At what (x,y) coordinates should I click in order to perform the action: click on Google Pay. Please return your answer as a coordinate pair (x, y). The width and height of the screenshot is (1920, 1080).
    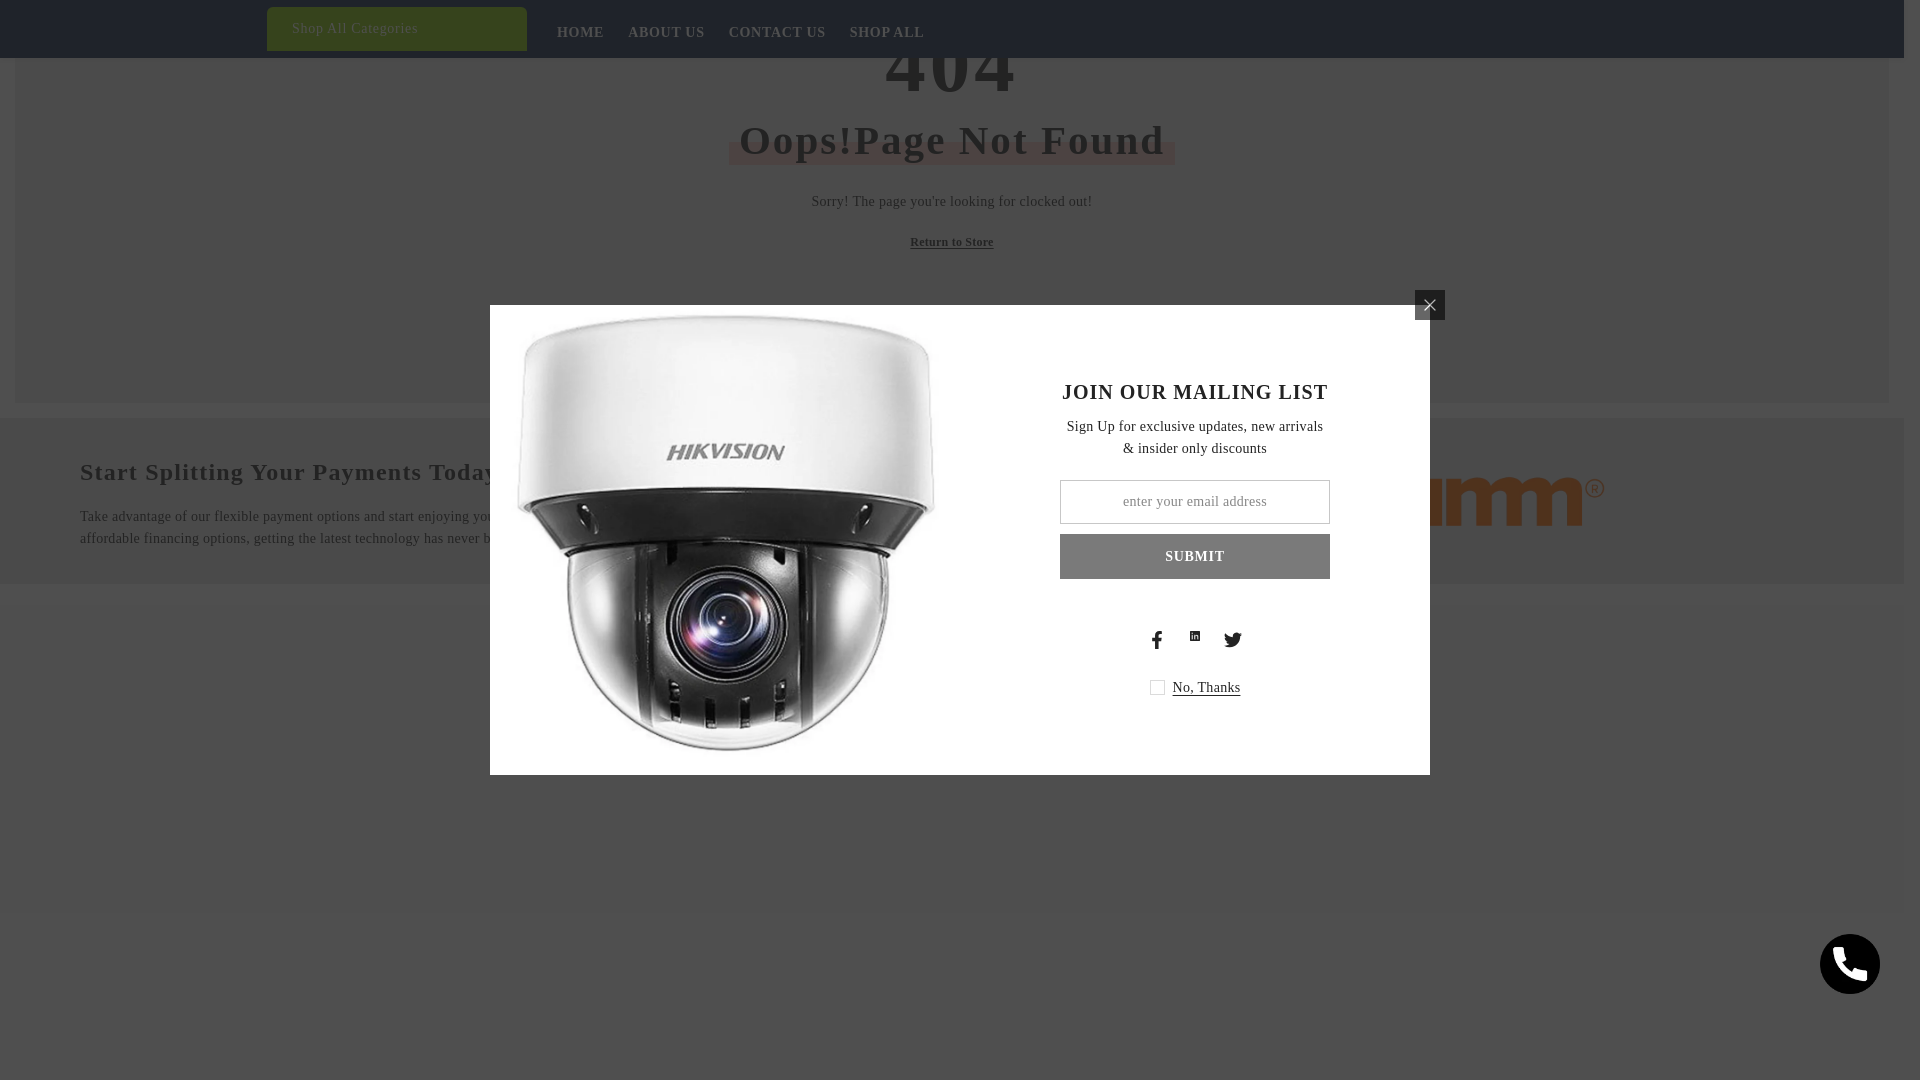
    Looking at the image, I should click on (1448, 998).